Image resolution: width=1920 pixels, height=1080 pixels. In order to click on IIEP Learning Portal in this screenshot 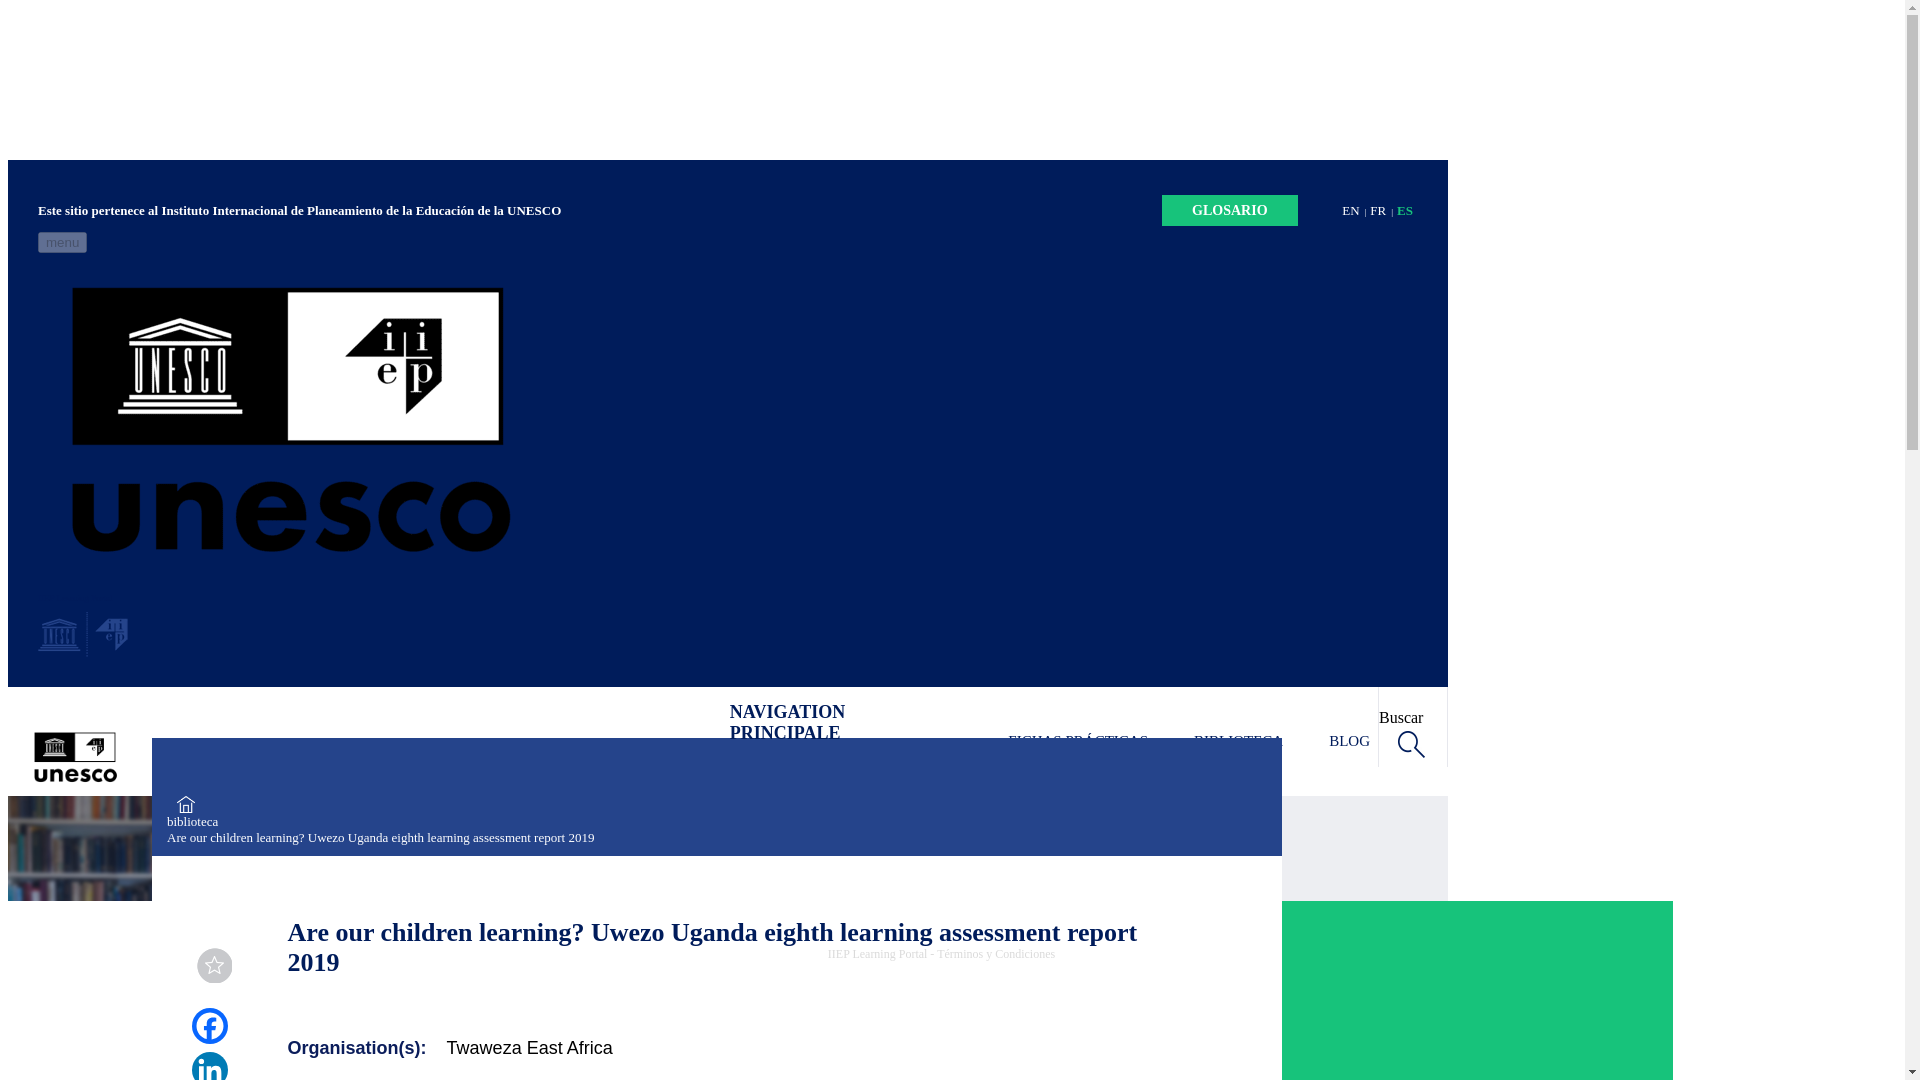, I will do `click(240, 756)`.